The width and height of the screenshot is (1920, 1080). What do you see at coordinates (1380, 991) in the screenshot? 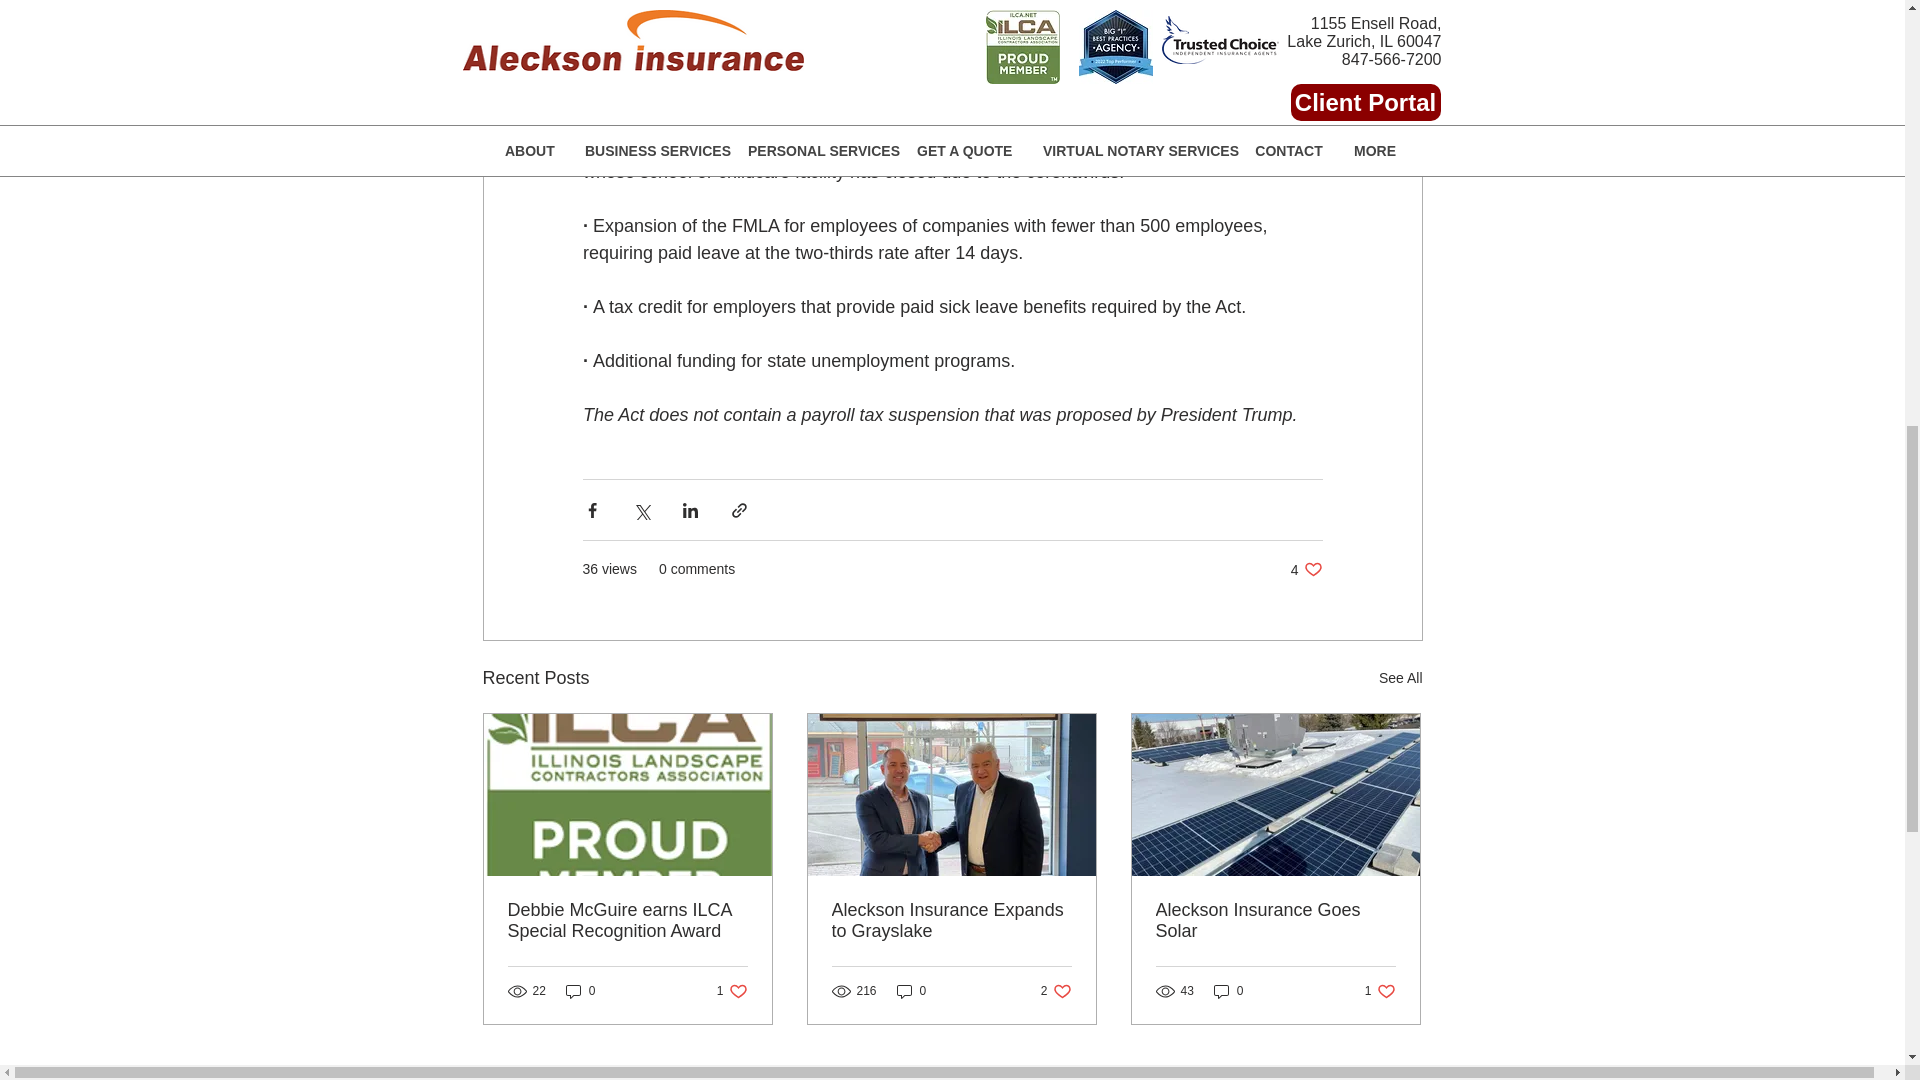
I see `0` at bounding box center [1380, 991].